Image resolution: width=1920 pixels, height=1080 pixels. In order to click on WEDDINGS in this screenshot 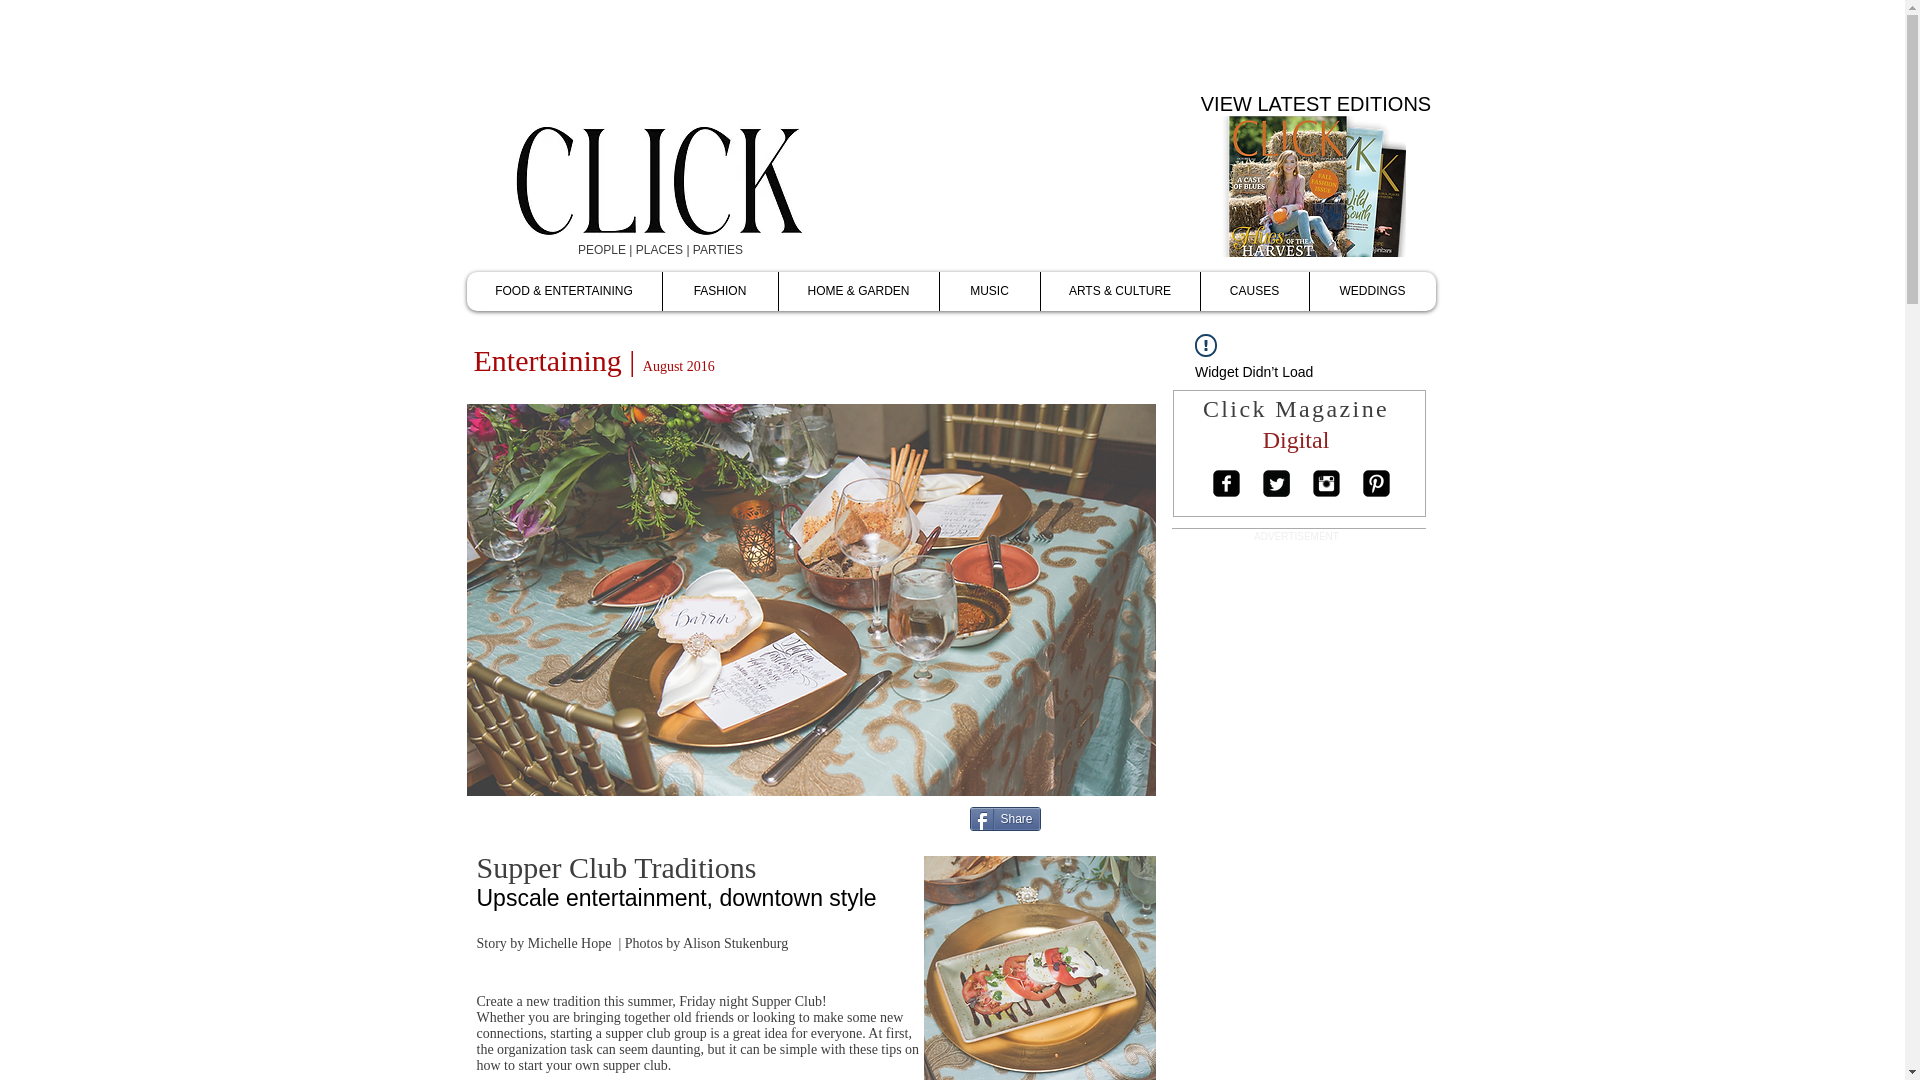, I will do `click(1370, 292)`.